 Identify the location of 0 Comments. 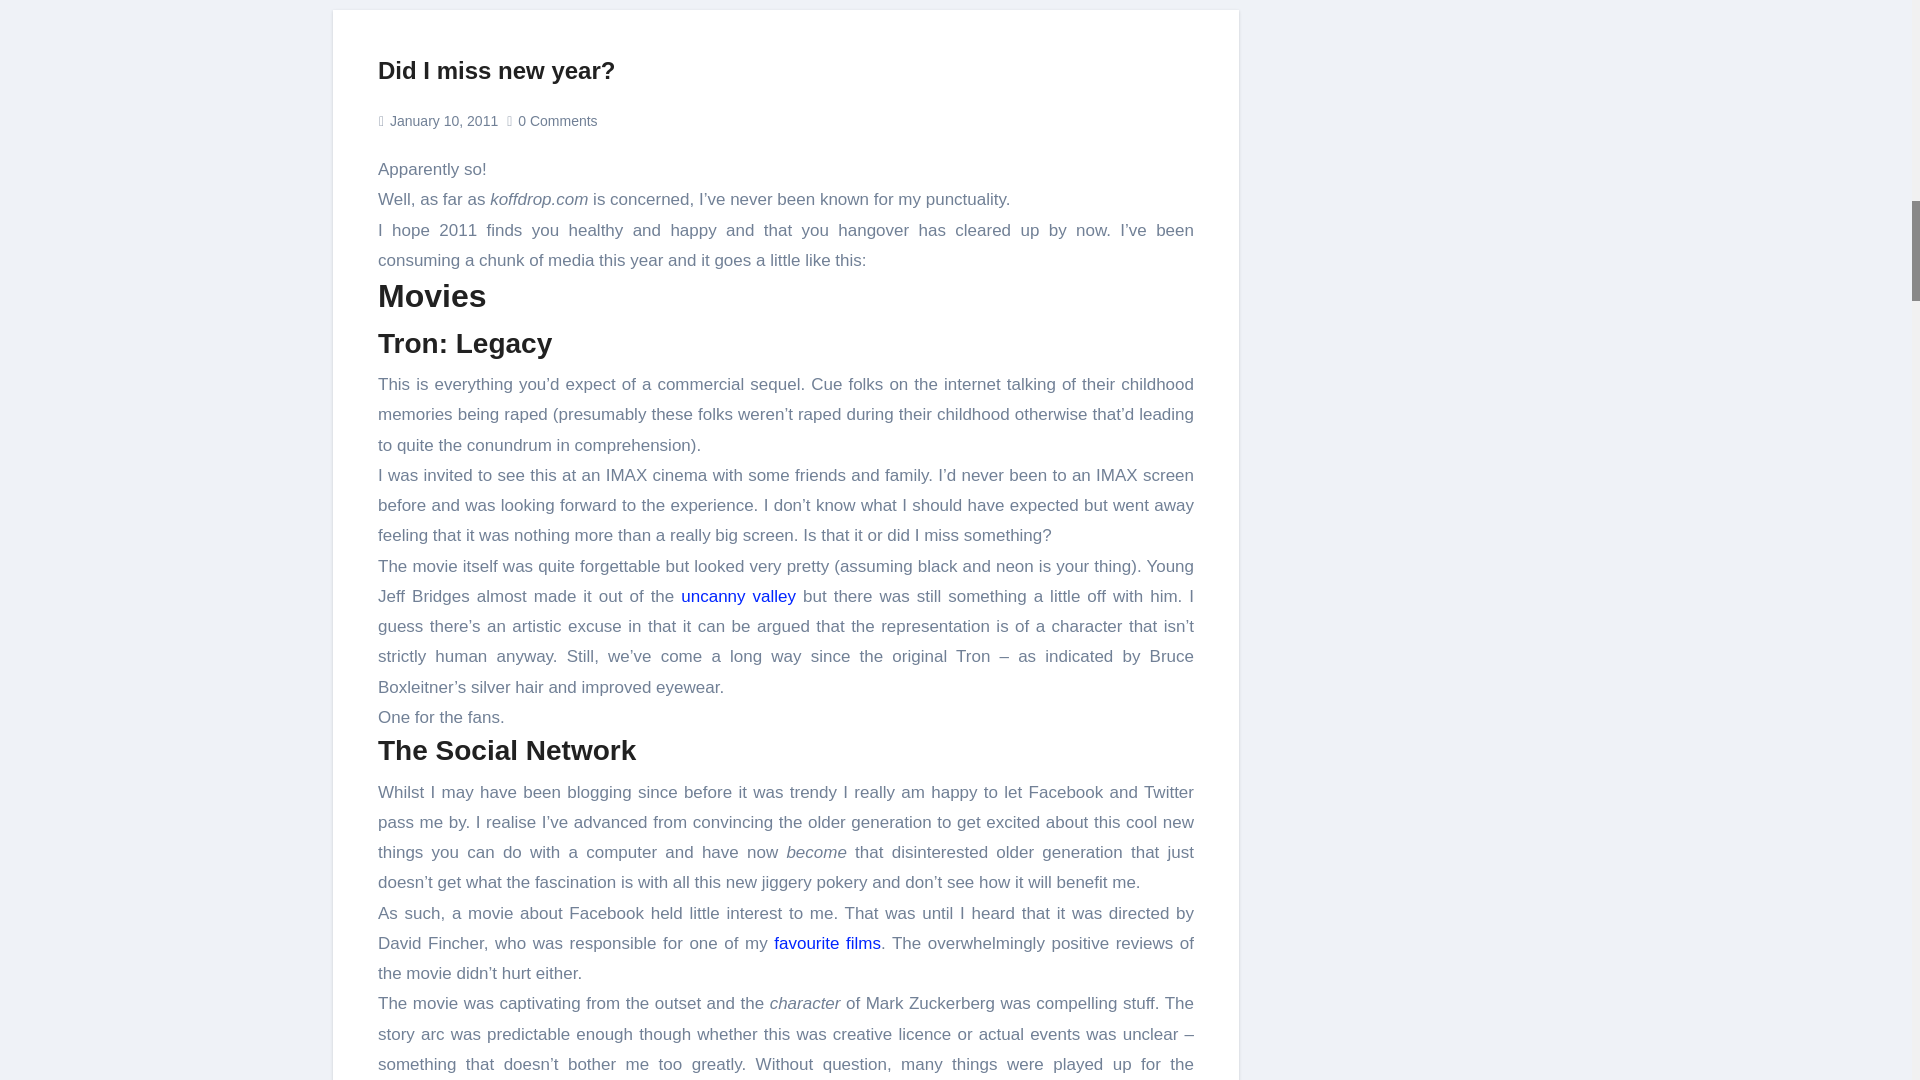
(558, 120).